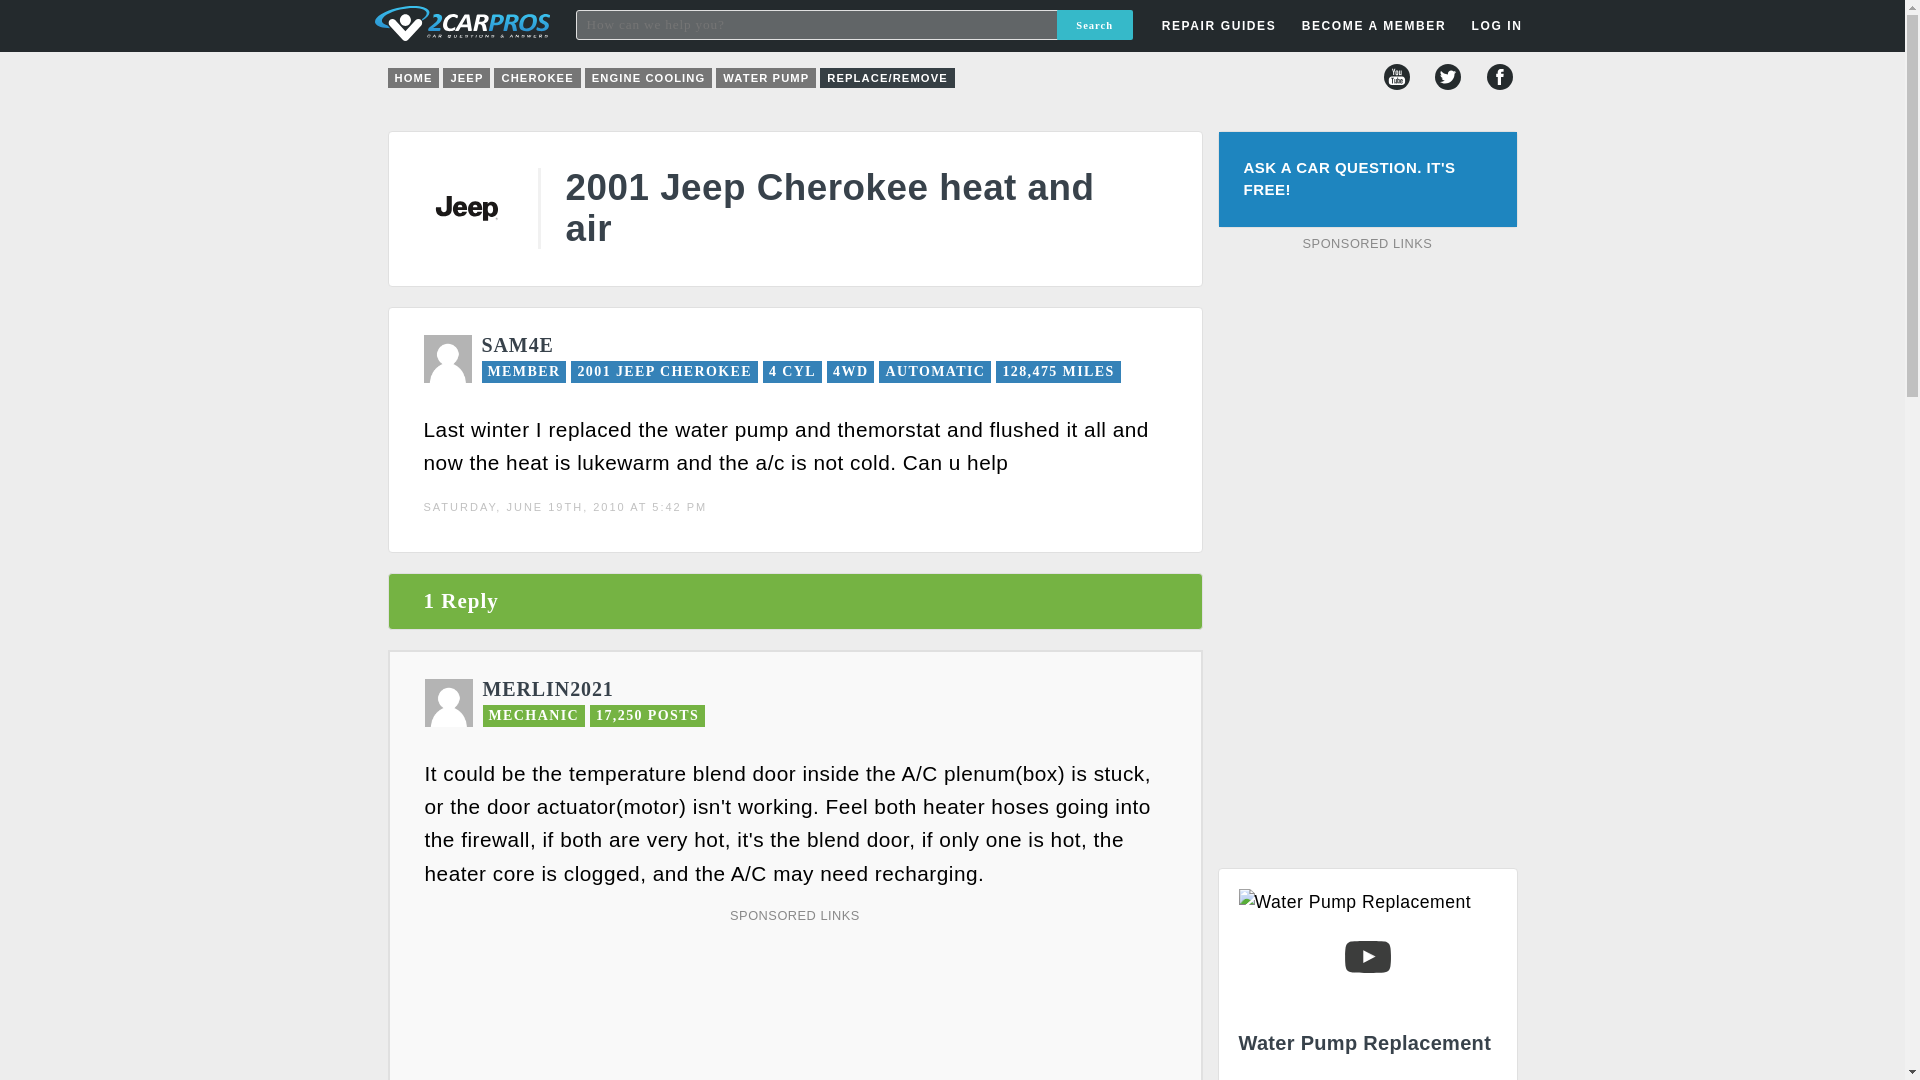  I want to click on BECOME A MEMBER, so click(1374, 26).